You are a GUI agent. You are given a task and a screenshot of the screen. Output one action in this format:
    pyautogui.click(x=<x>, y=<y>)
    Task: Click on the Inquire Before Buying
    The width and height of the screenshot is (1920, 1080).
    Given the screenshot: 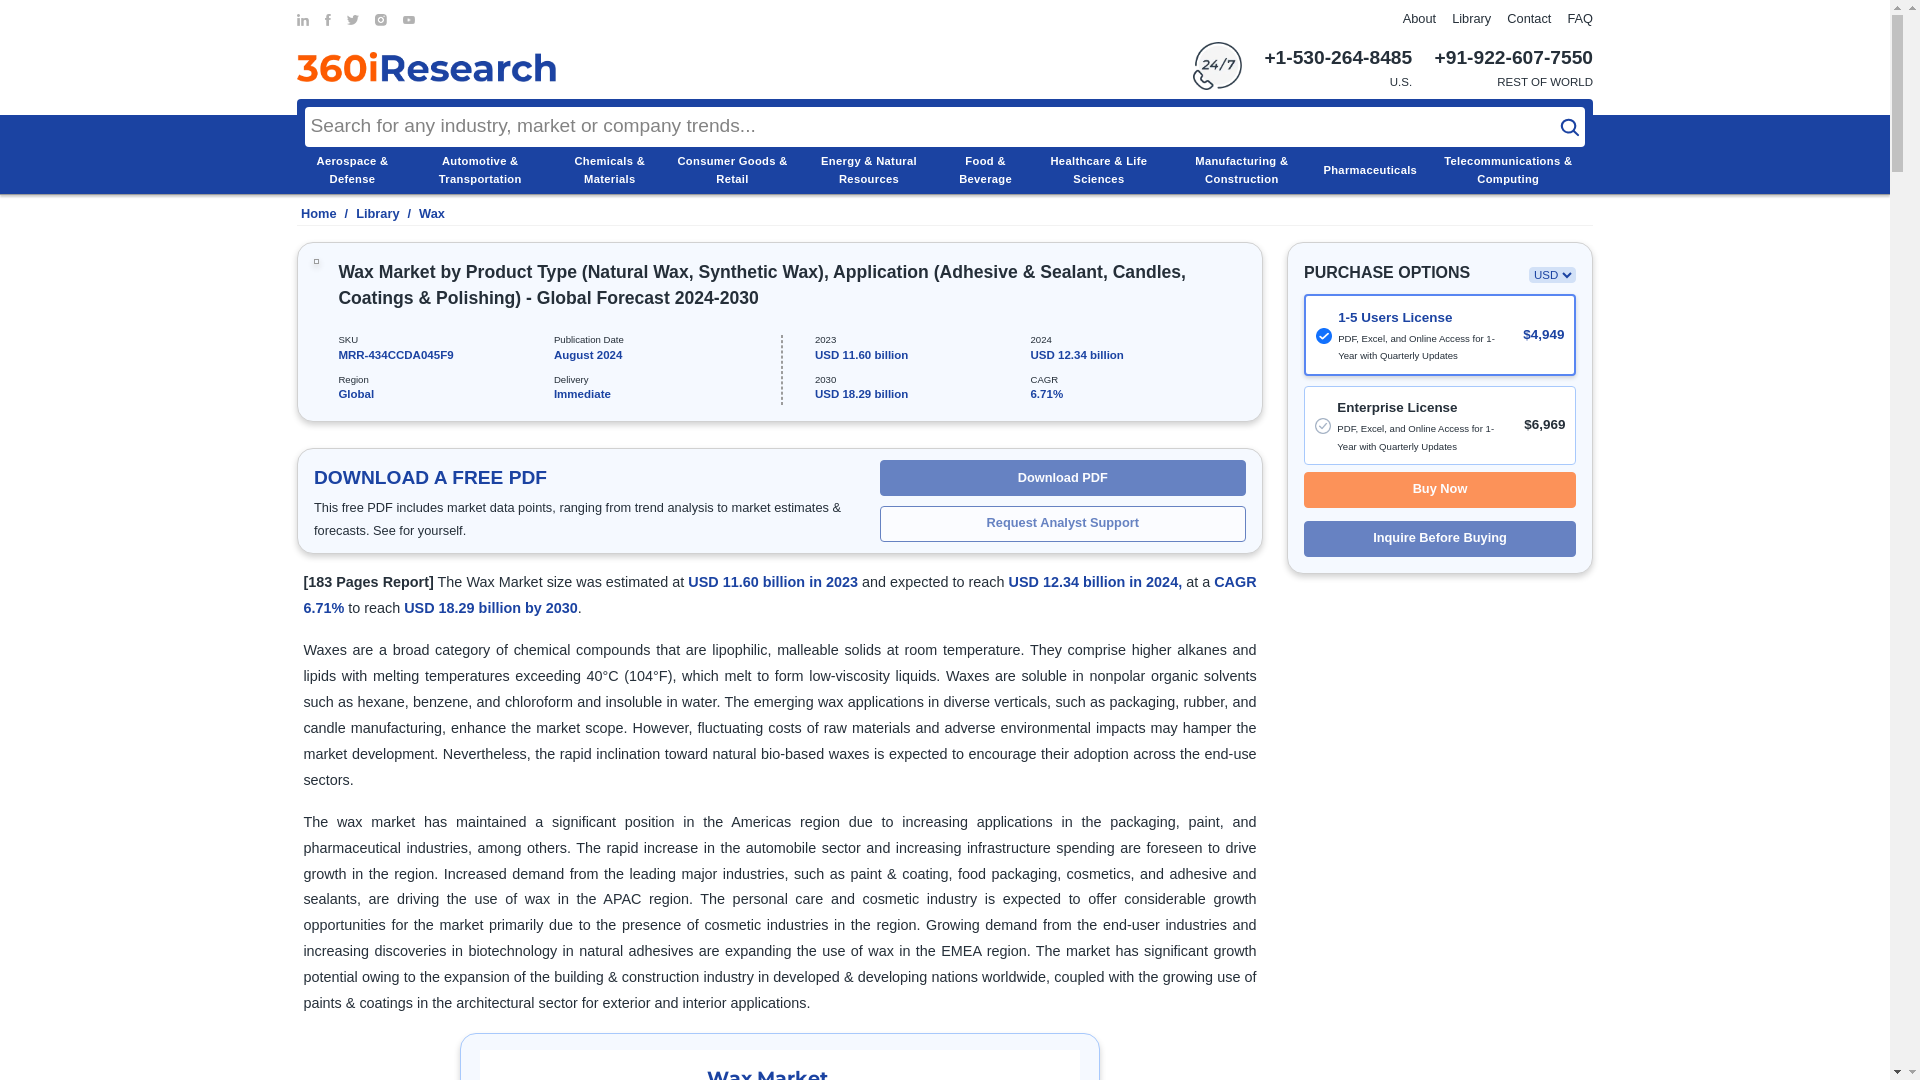 What is the action you would take?
    pyautogui.click(x=1440, y=538)
    